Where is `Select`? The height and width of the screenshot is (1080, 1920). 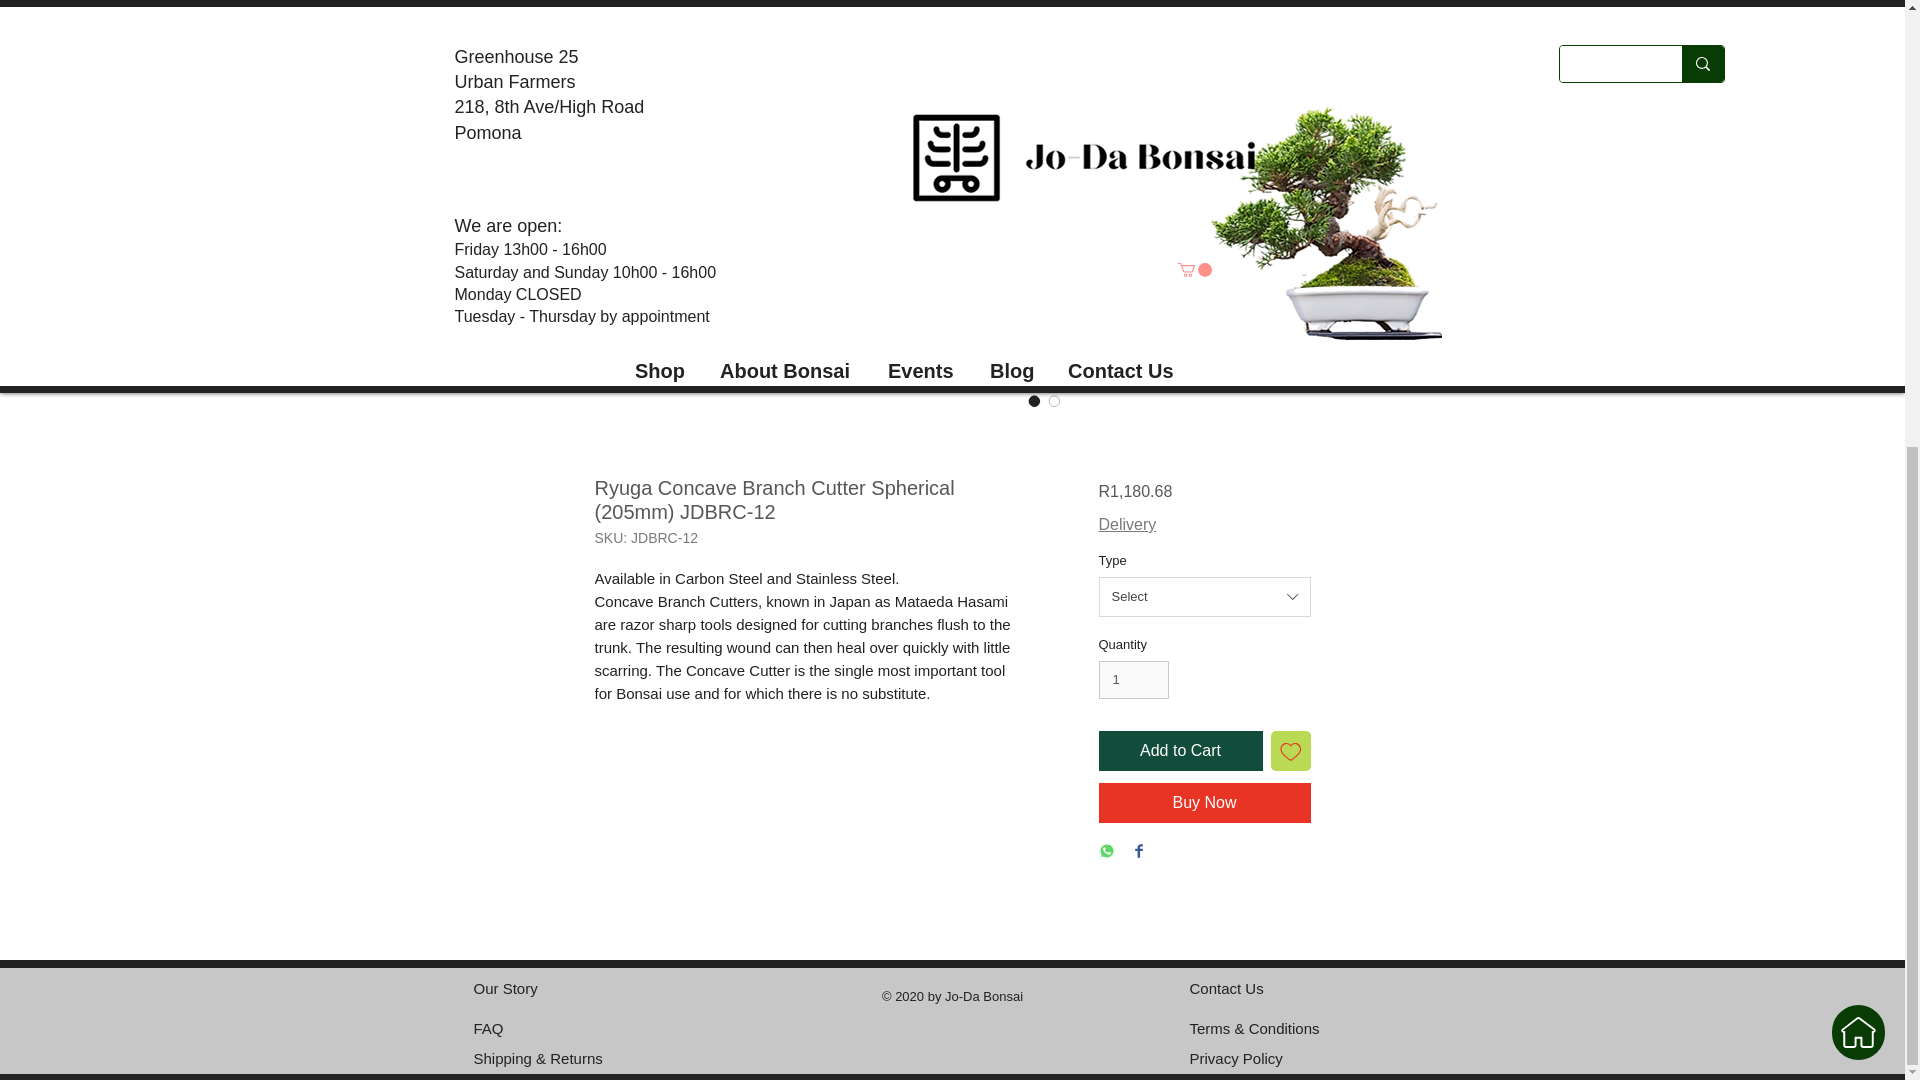 Select is located at coordinates (1204, 596).